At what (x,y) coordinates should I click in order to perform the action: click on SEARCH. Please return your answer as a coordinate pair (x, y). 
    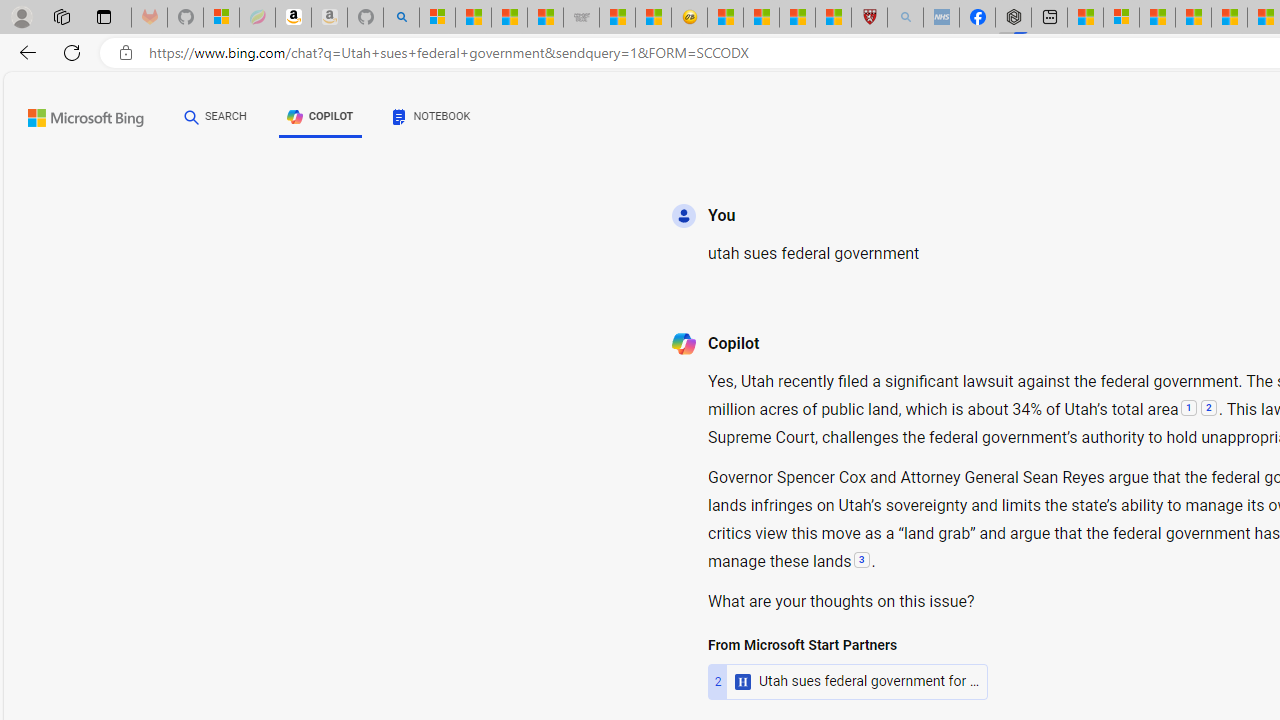
    Looking at the image, I should click on (215, 116).